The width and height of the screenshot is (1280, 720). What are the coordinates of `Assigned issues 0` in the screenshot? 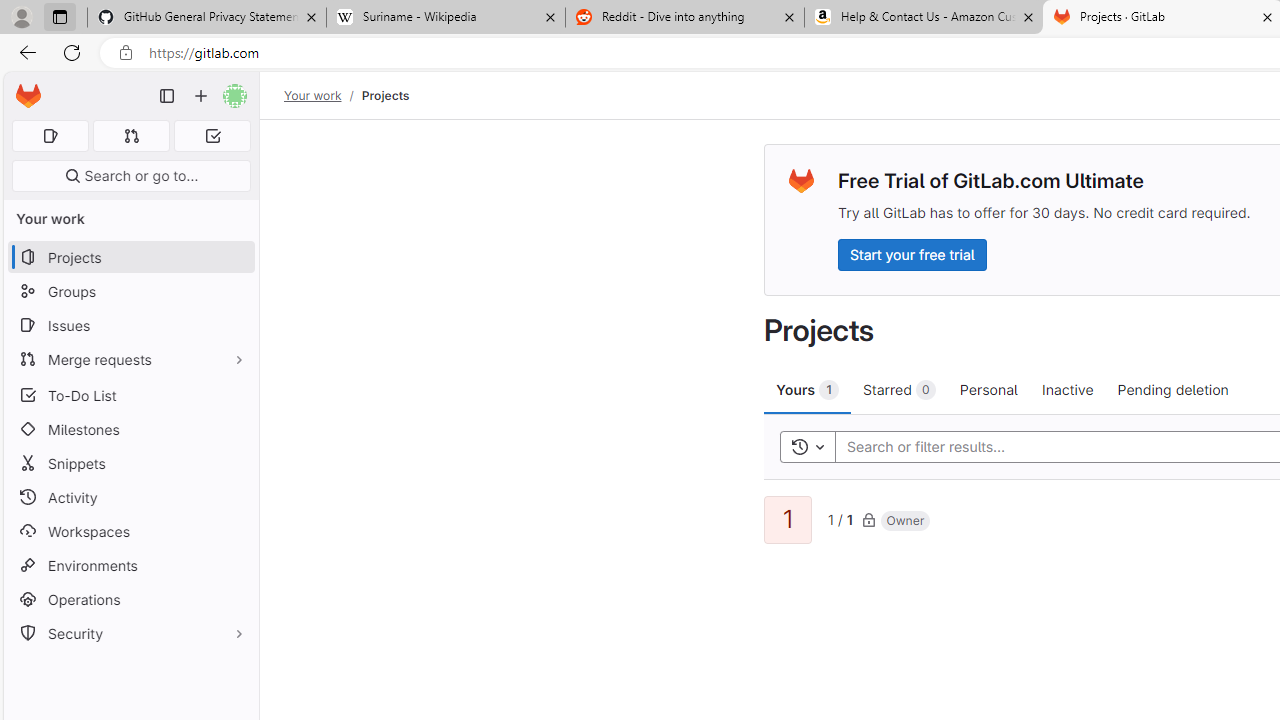 It's located at (50, 136).